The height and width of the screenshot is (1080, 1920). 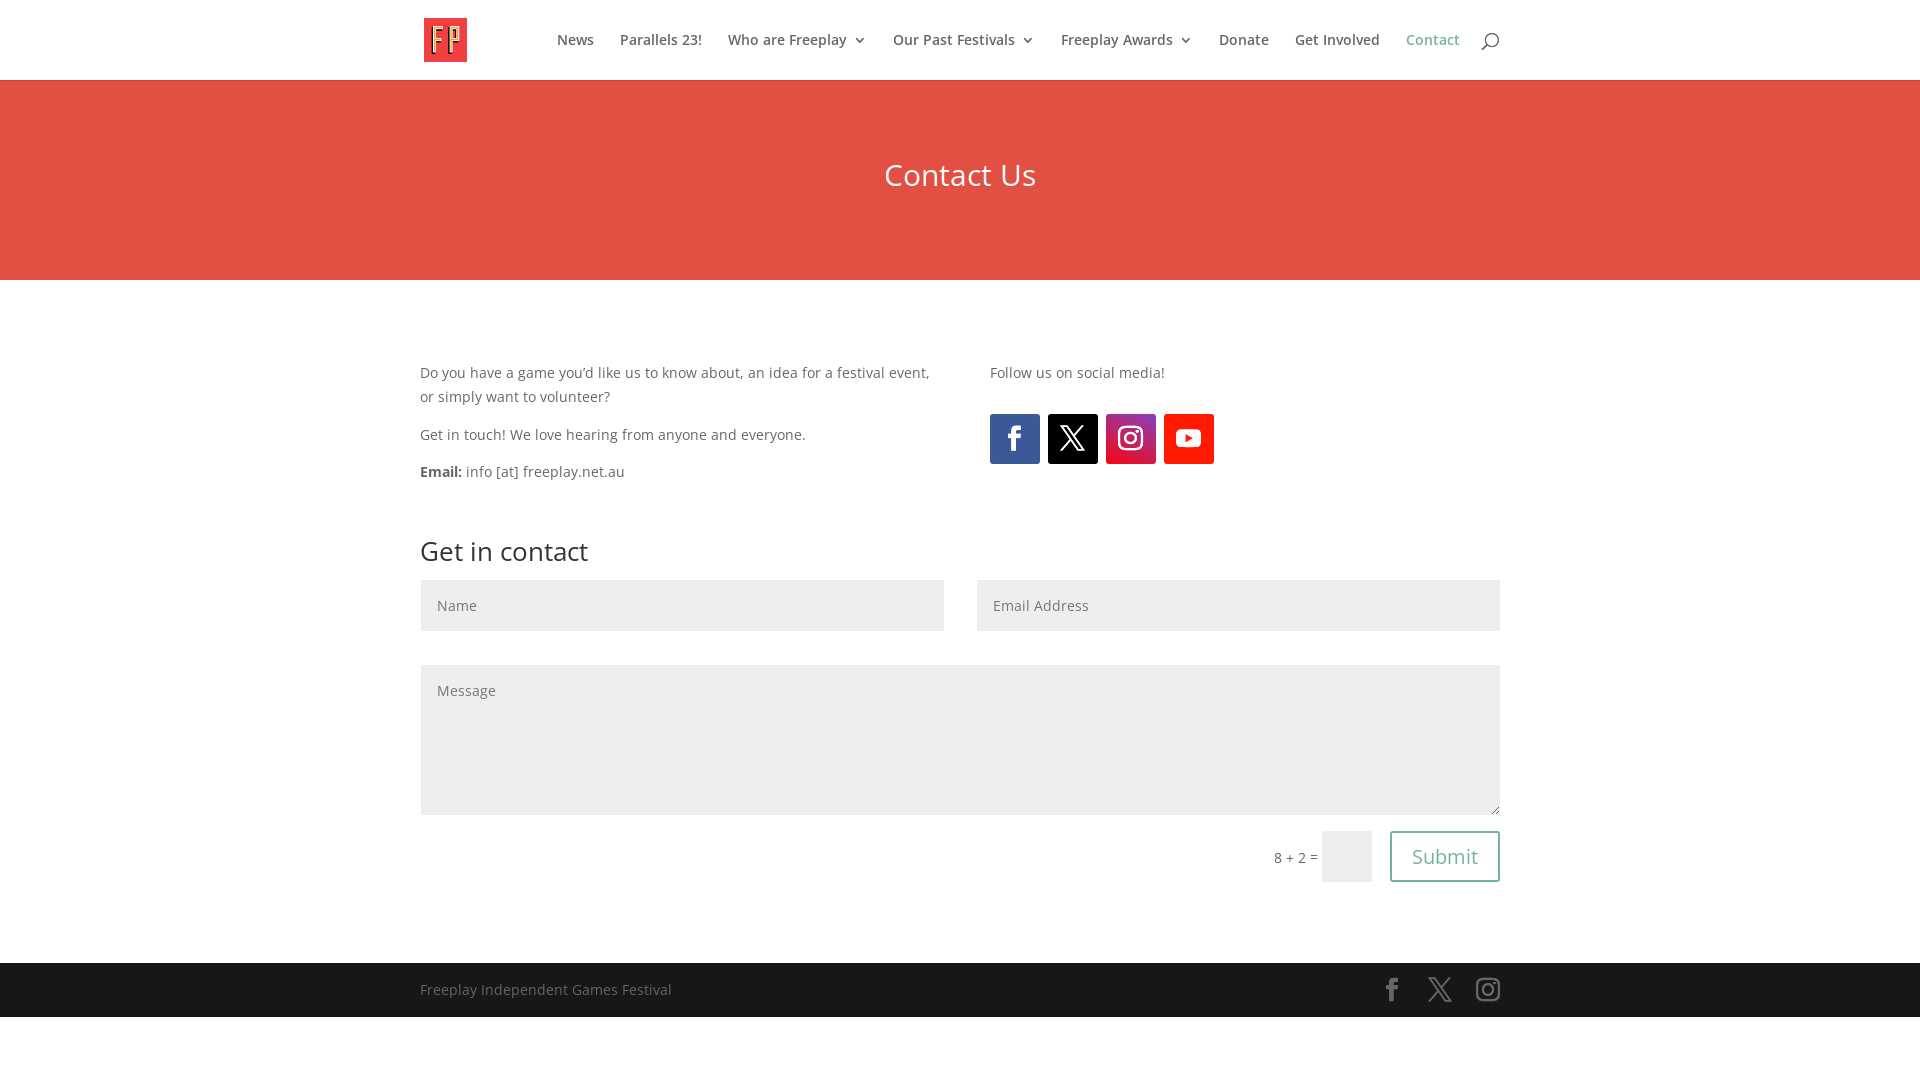 What do you see at coordinates (798, 56) in the screenshot?
I see `Who are Freeplay` at bounding box center [798, 56].